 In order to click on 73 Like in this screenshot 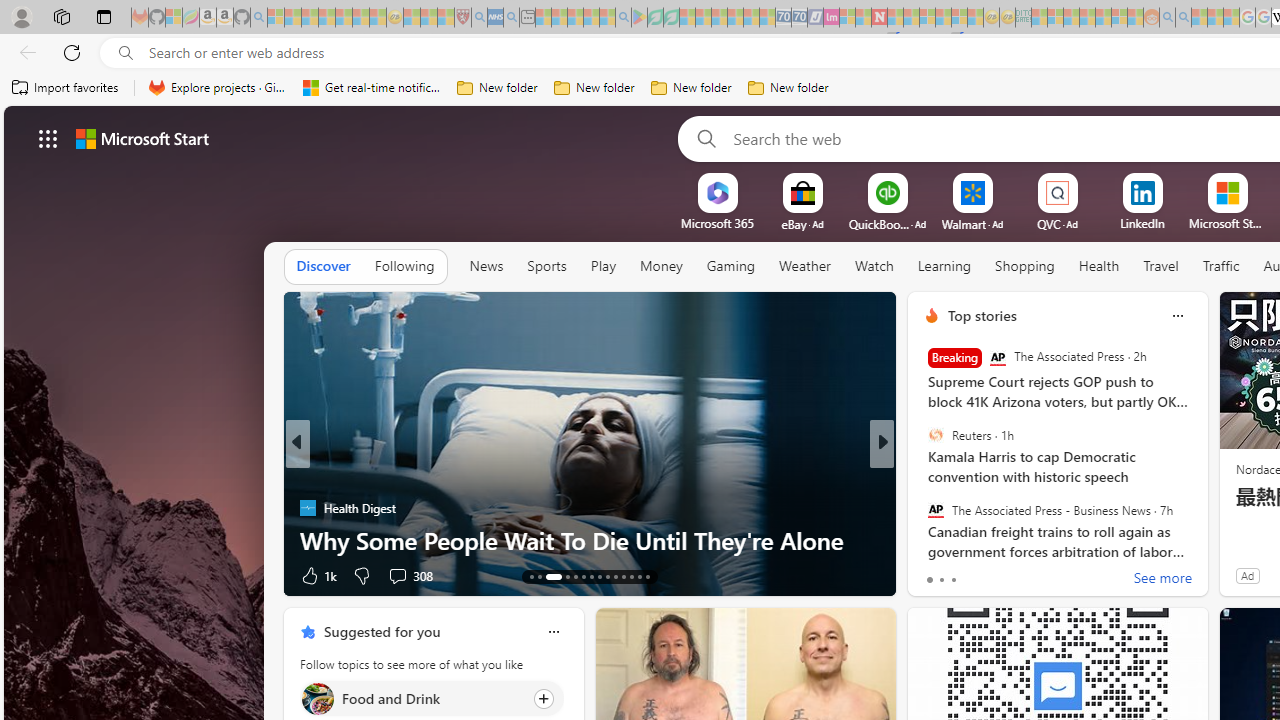, I will do `click(934, 574)`.